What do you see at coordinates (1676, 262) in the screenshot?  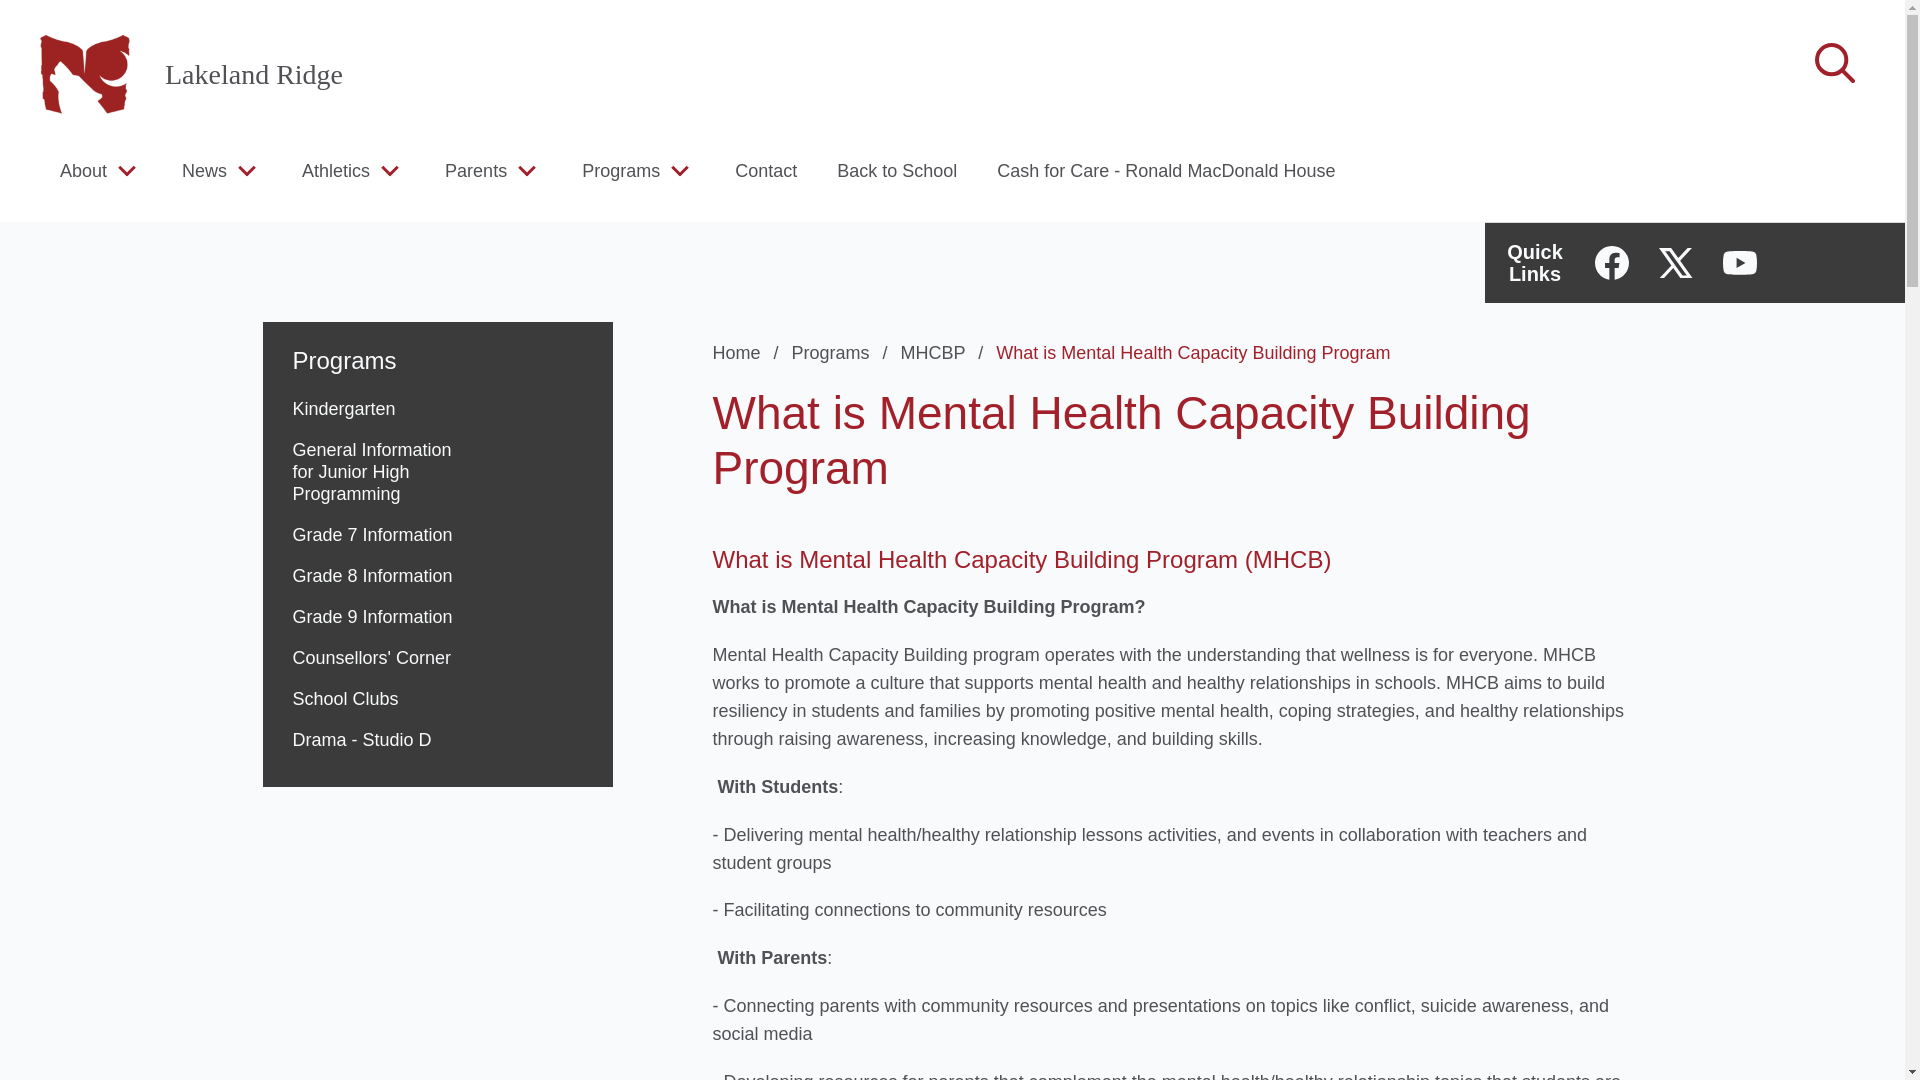 I see `Lakeland Ridge's X` at bounding box center [1676, 262].